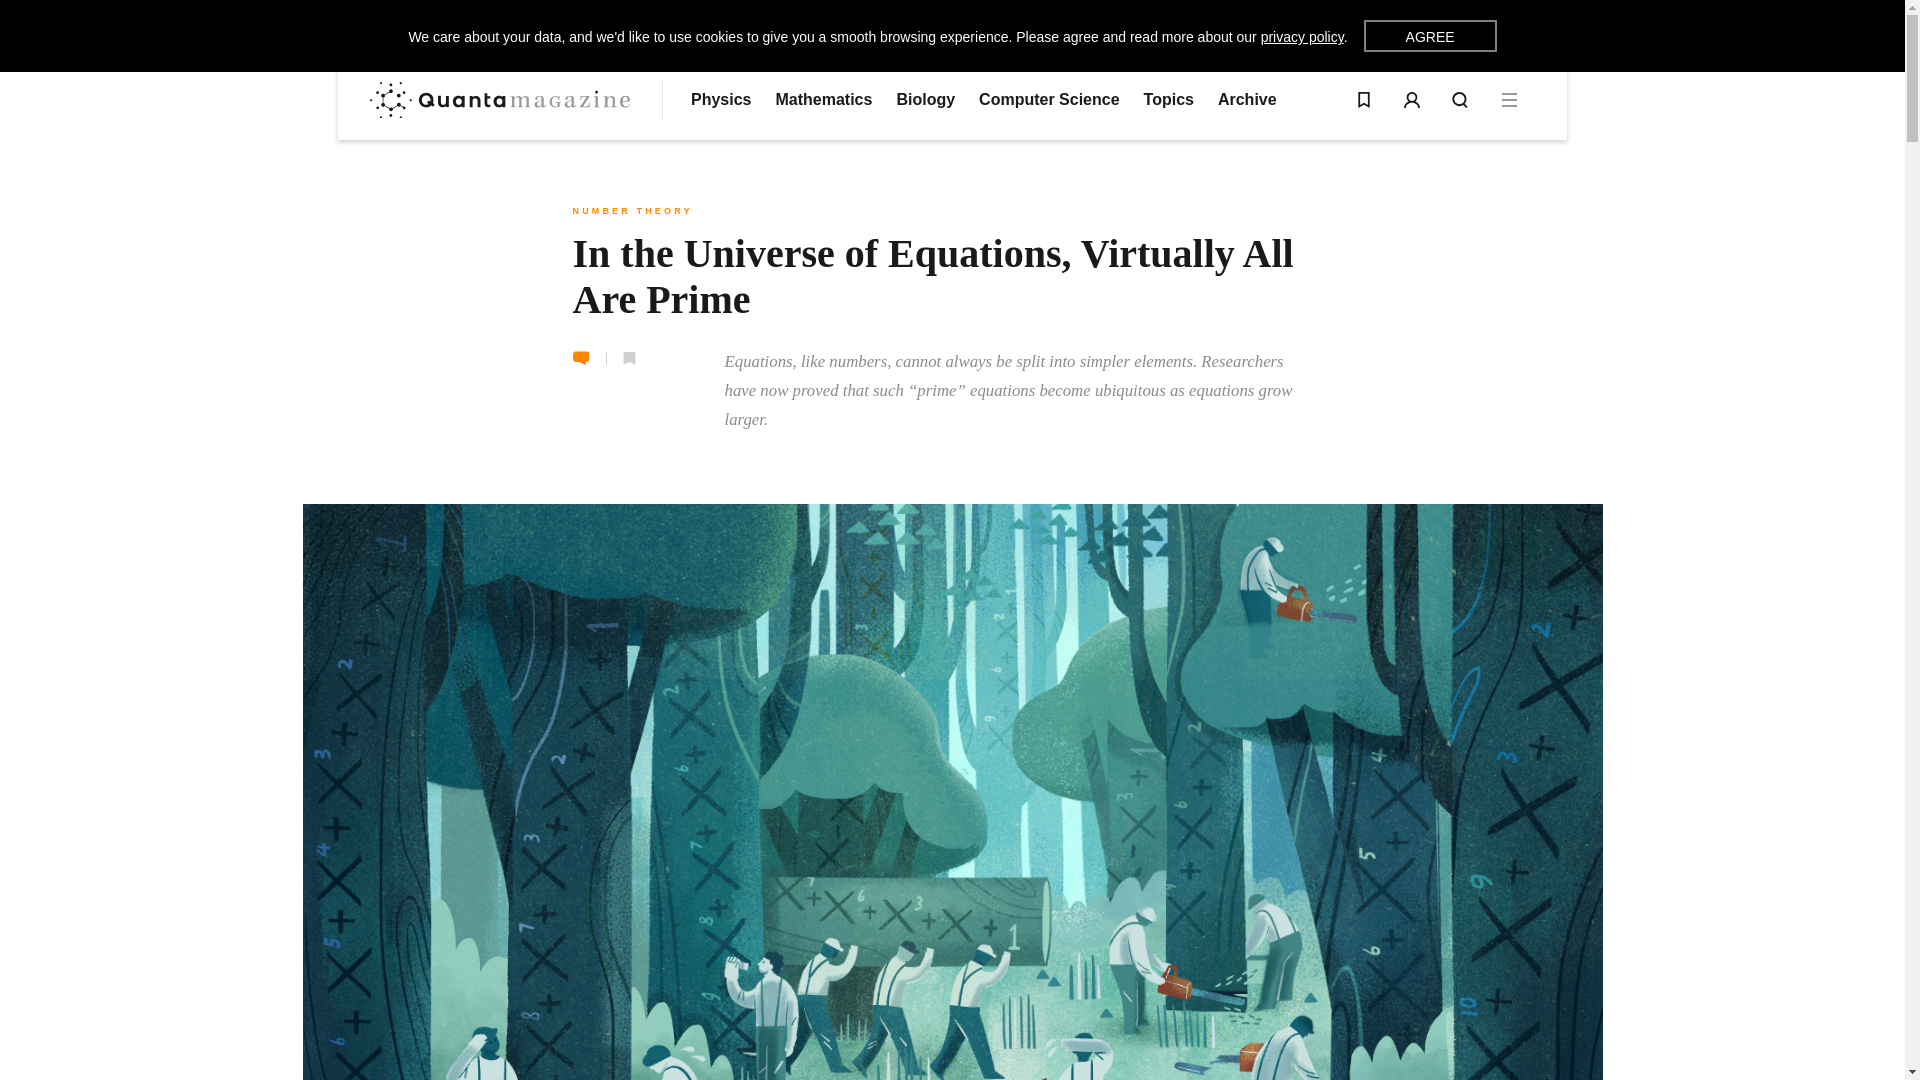 This screenshot has height=1080, width=1920. What do you see at coordinates (823, 100) in the screenshot?
I see `Mathematics` at bounding box center [823, 100].